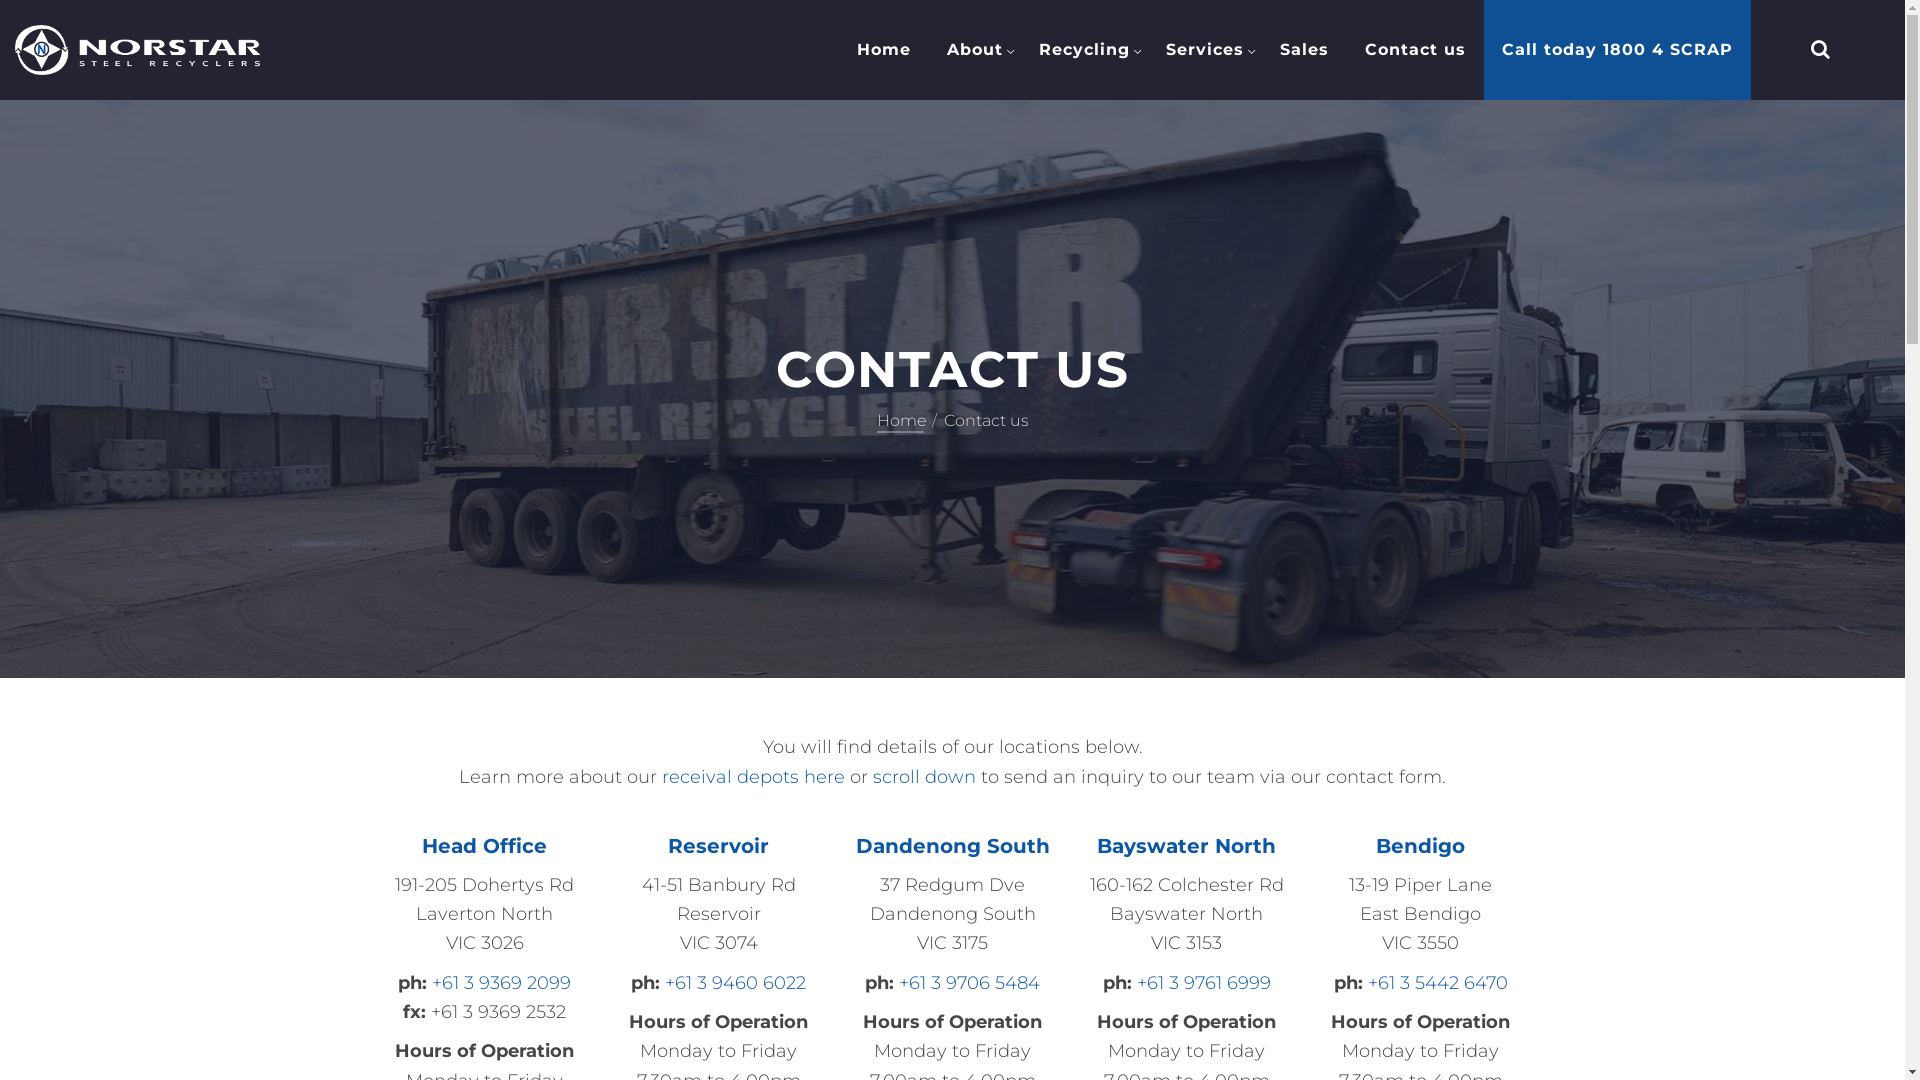 The width and height of the screenshot is (1920, 1080). I want to click on scroll down, so click(924, 777).